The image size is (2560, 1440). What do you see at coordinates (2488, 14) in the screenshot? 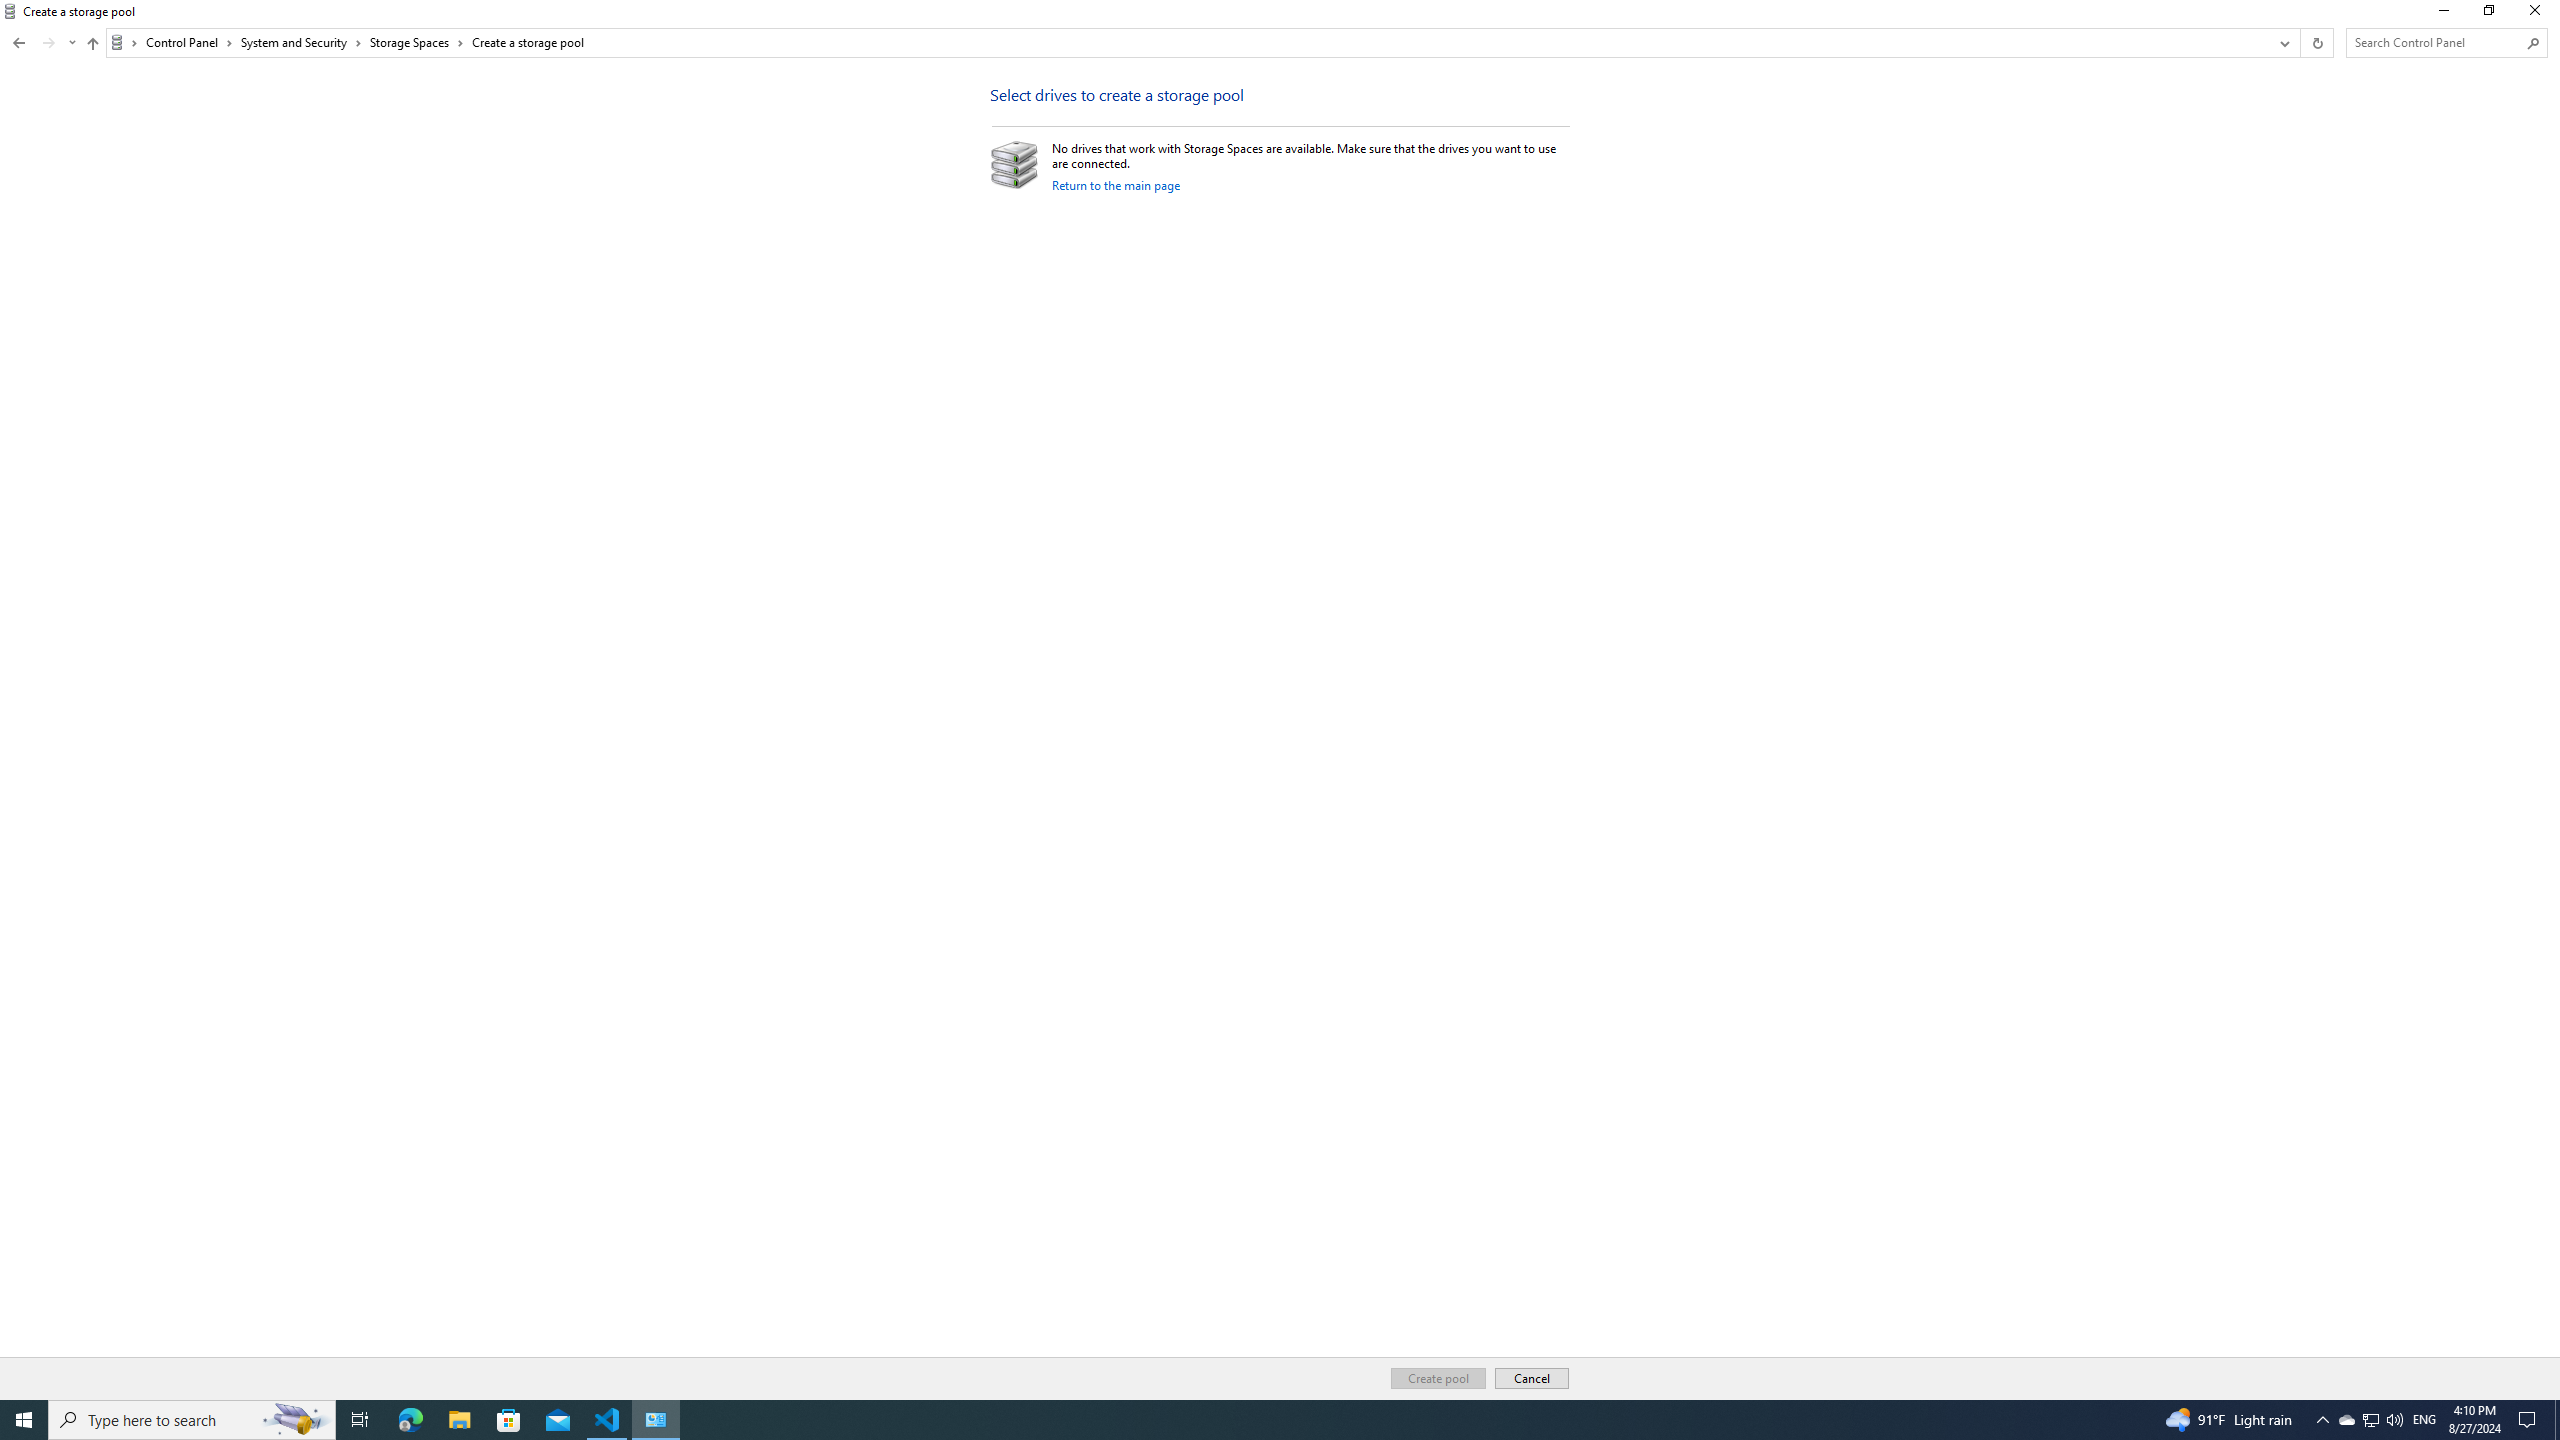
I see `Restore` at bounding box center [2488, 14].